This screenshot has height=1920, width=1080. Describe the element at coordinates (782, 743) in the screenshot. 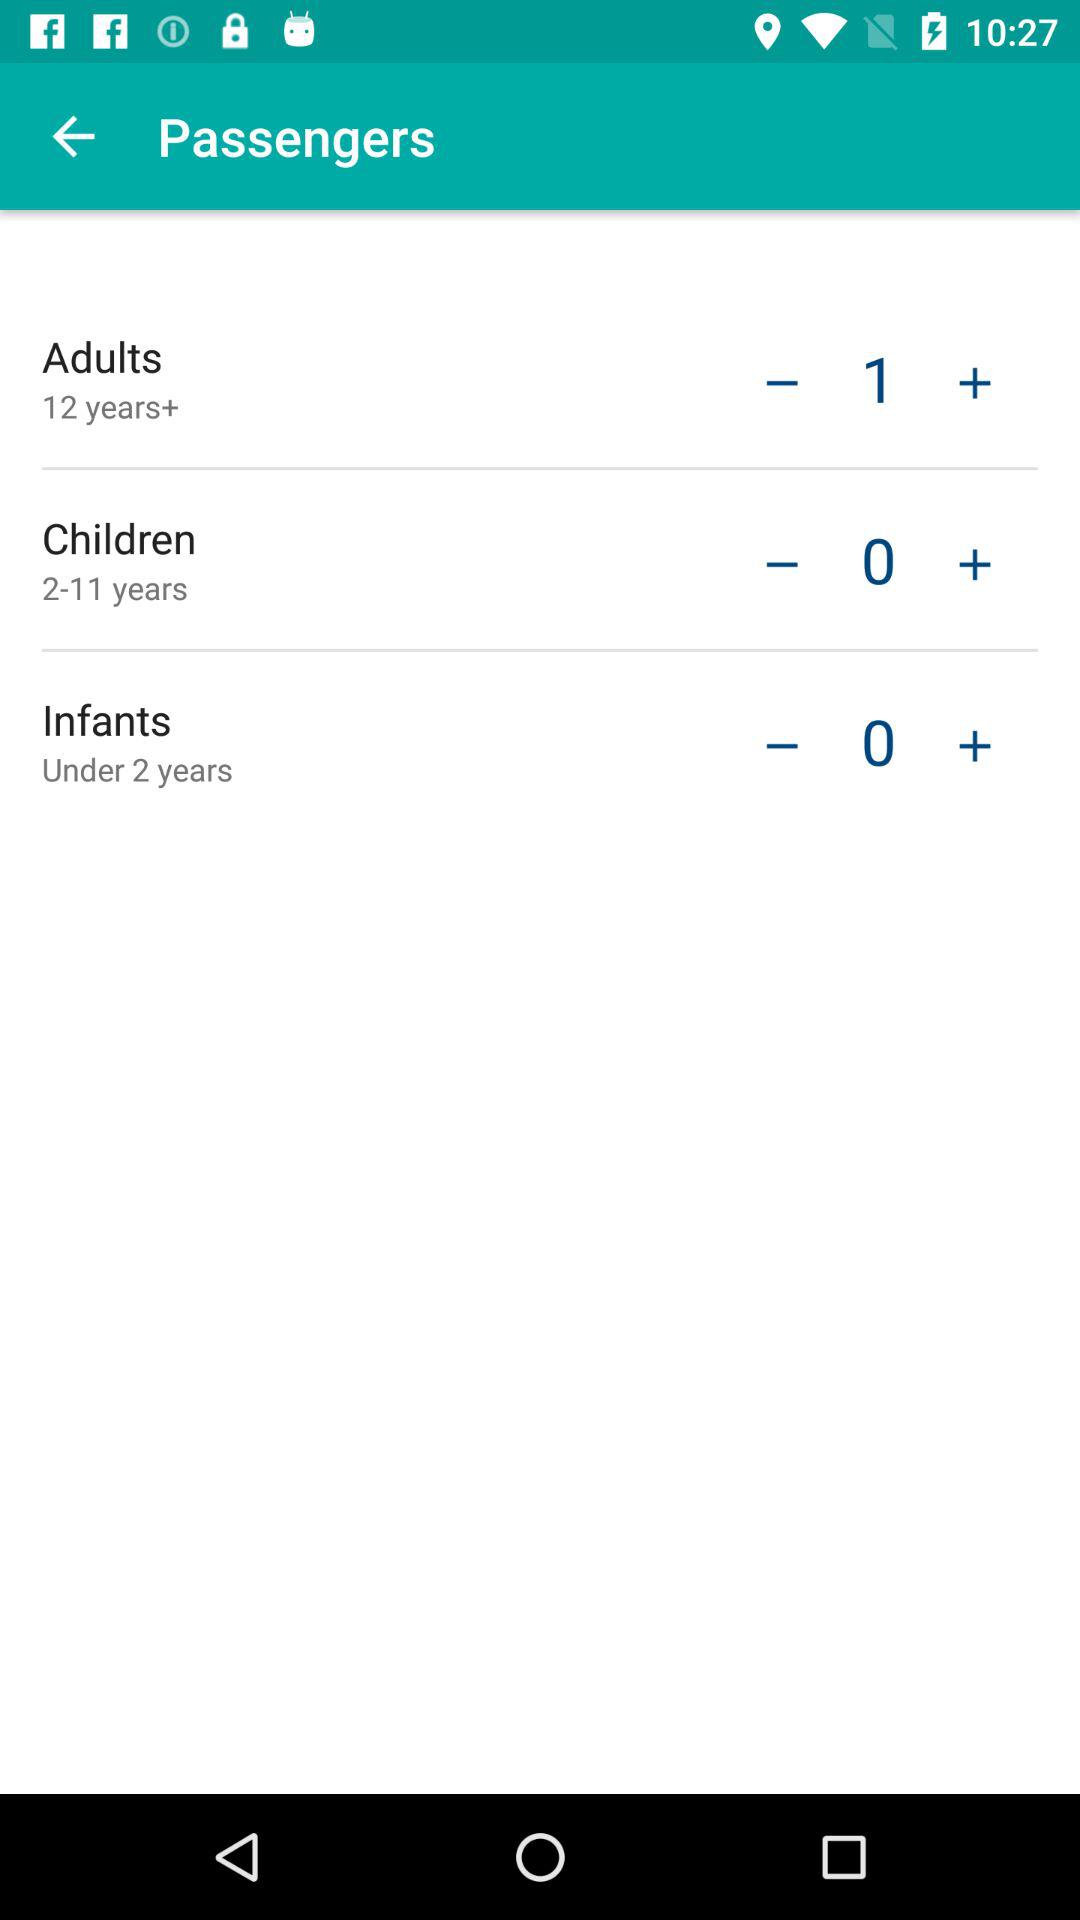

I see `select item to the left of the 0` at that location.